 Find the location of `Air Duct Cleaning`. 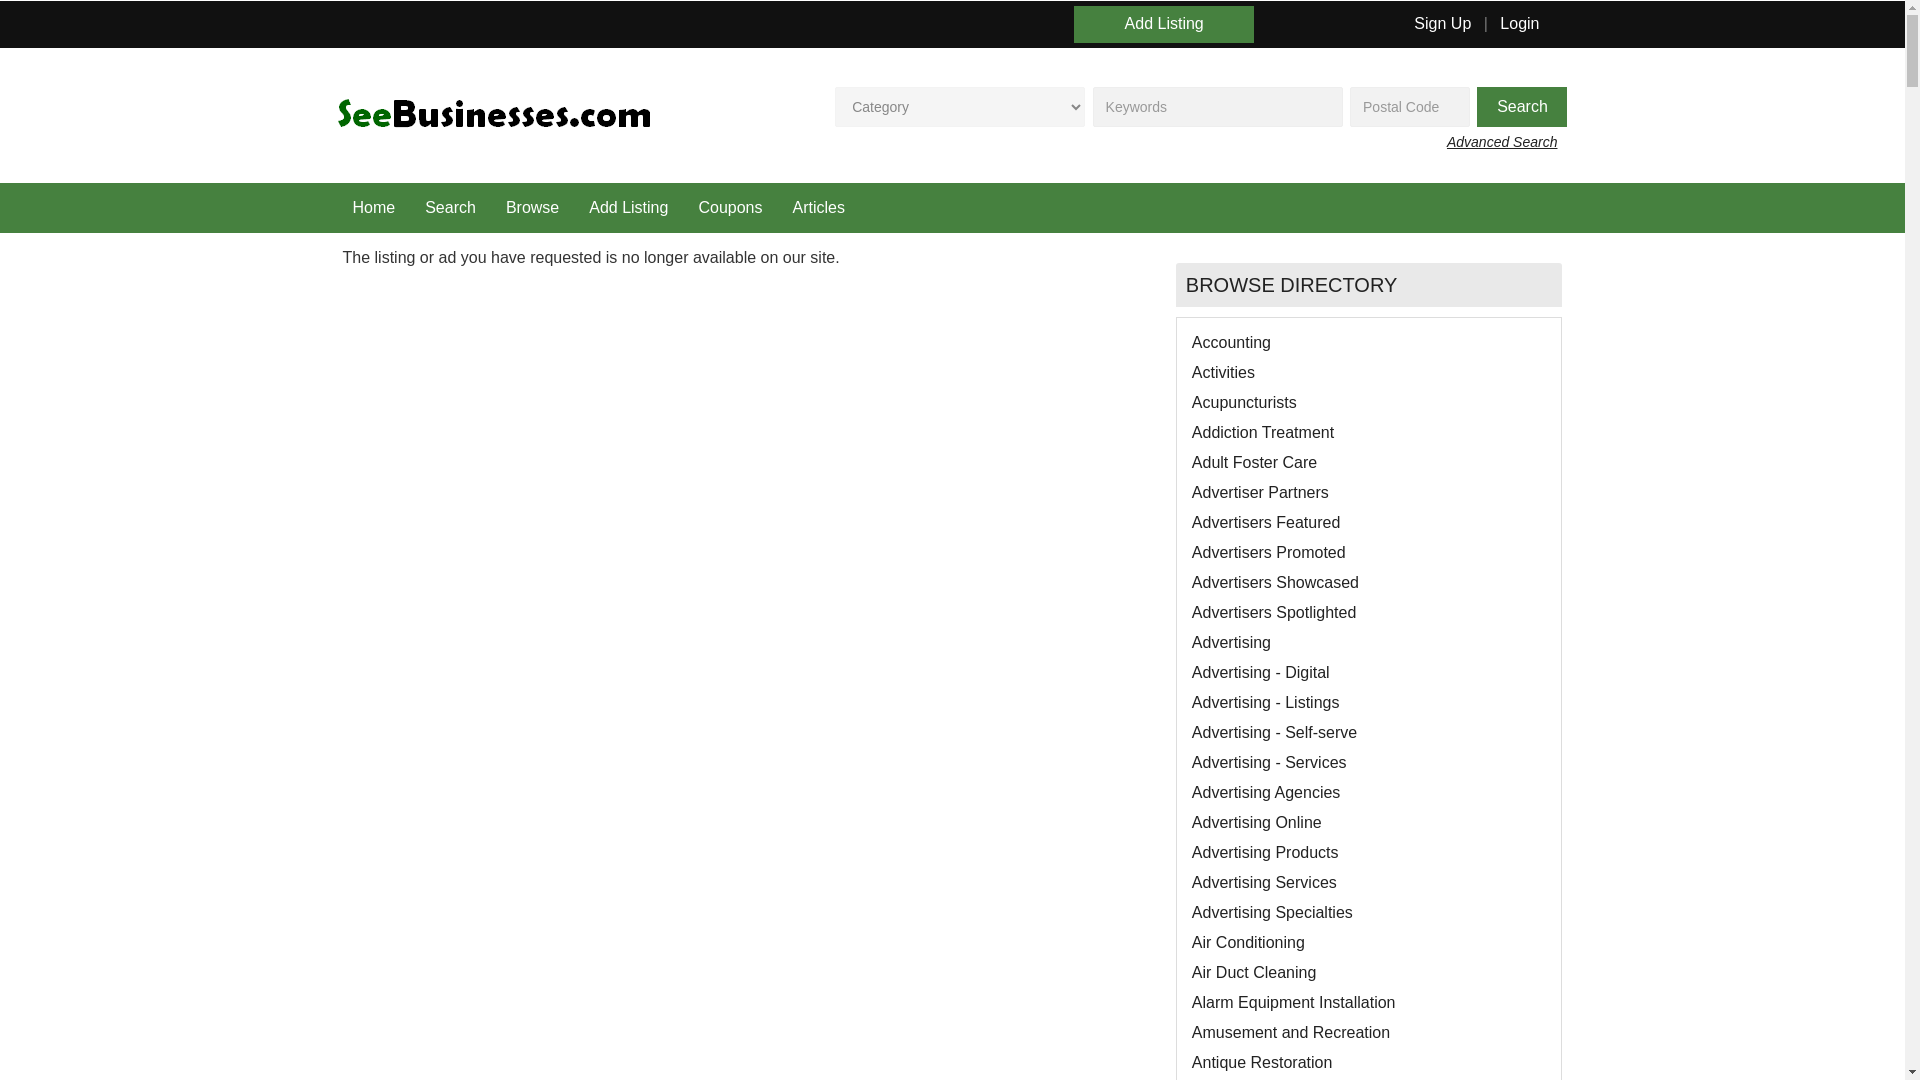

Air Duct Cleaning is located at coordinates (1254, 972).